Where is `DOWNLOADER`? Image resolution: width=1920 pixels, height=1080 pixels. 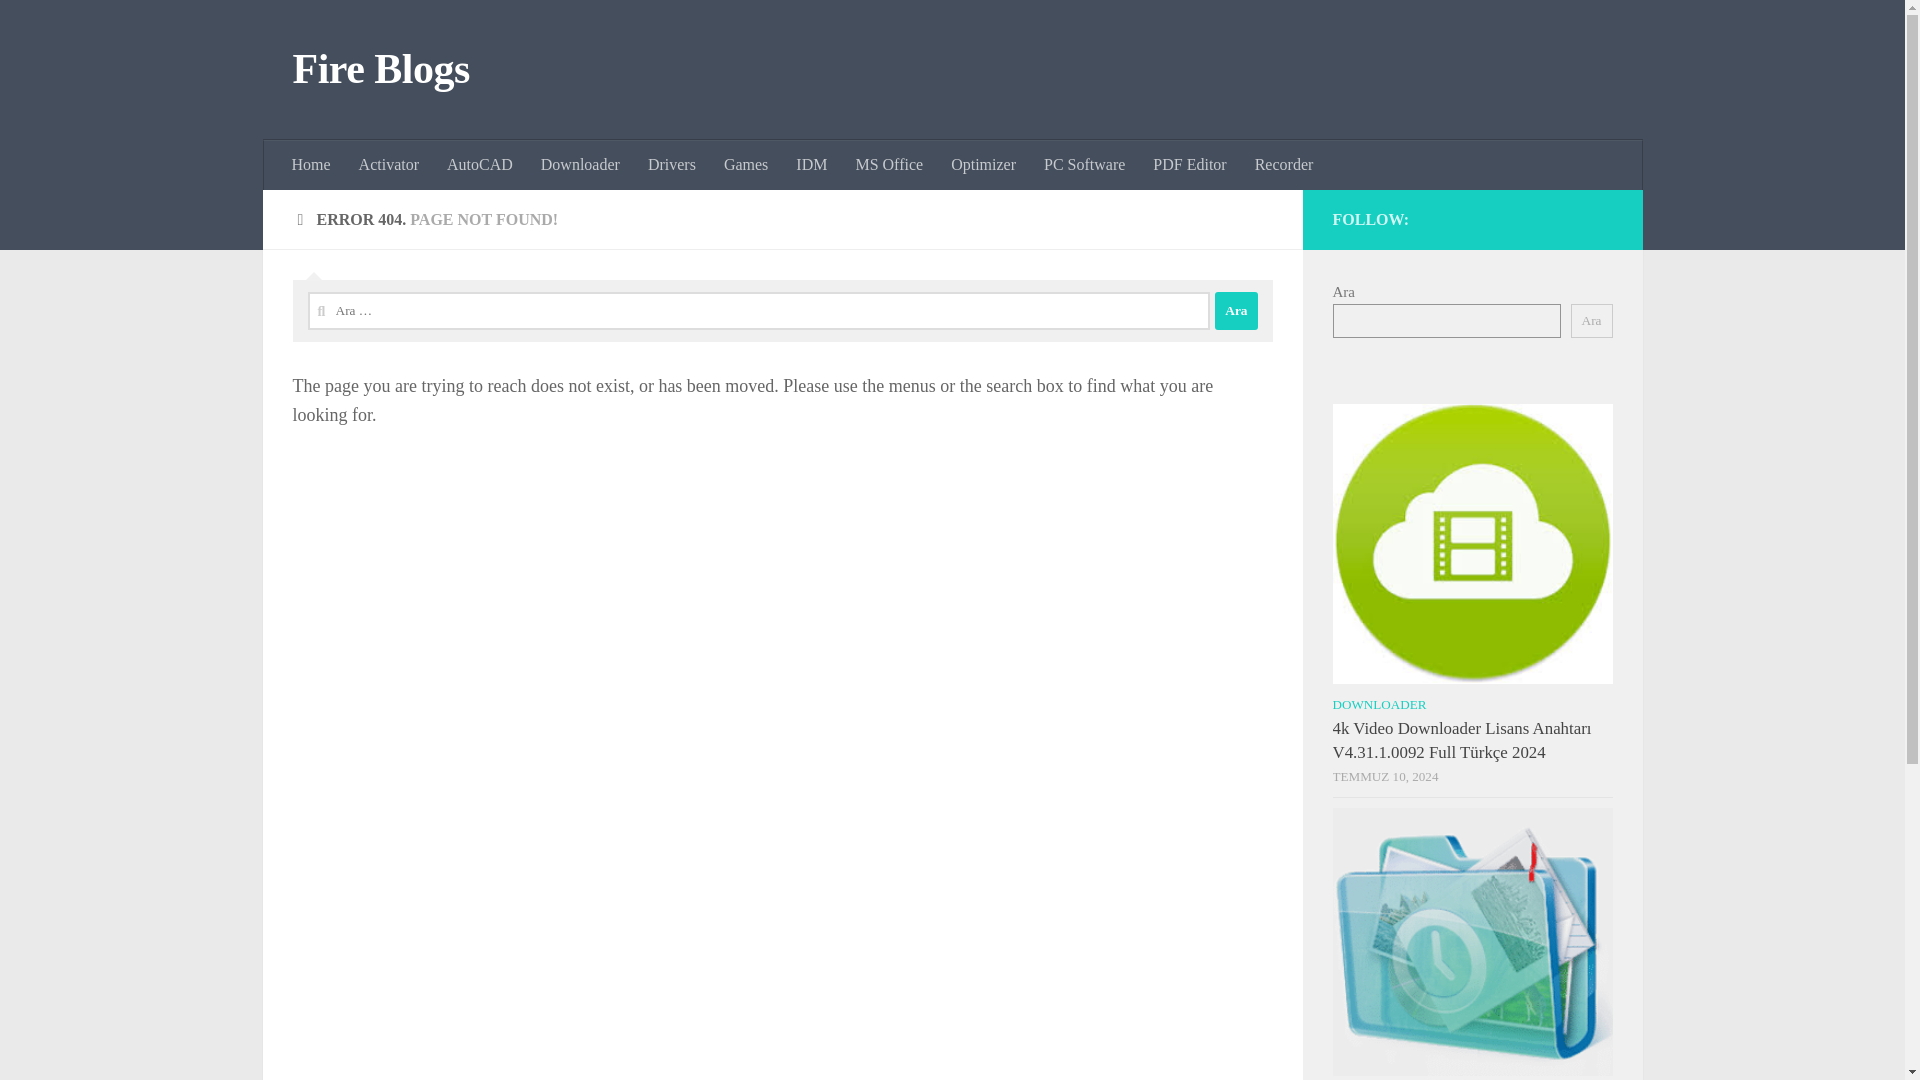
DOWNLOADER is located at coordinates (1379, 704).